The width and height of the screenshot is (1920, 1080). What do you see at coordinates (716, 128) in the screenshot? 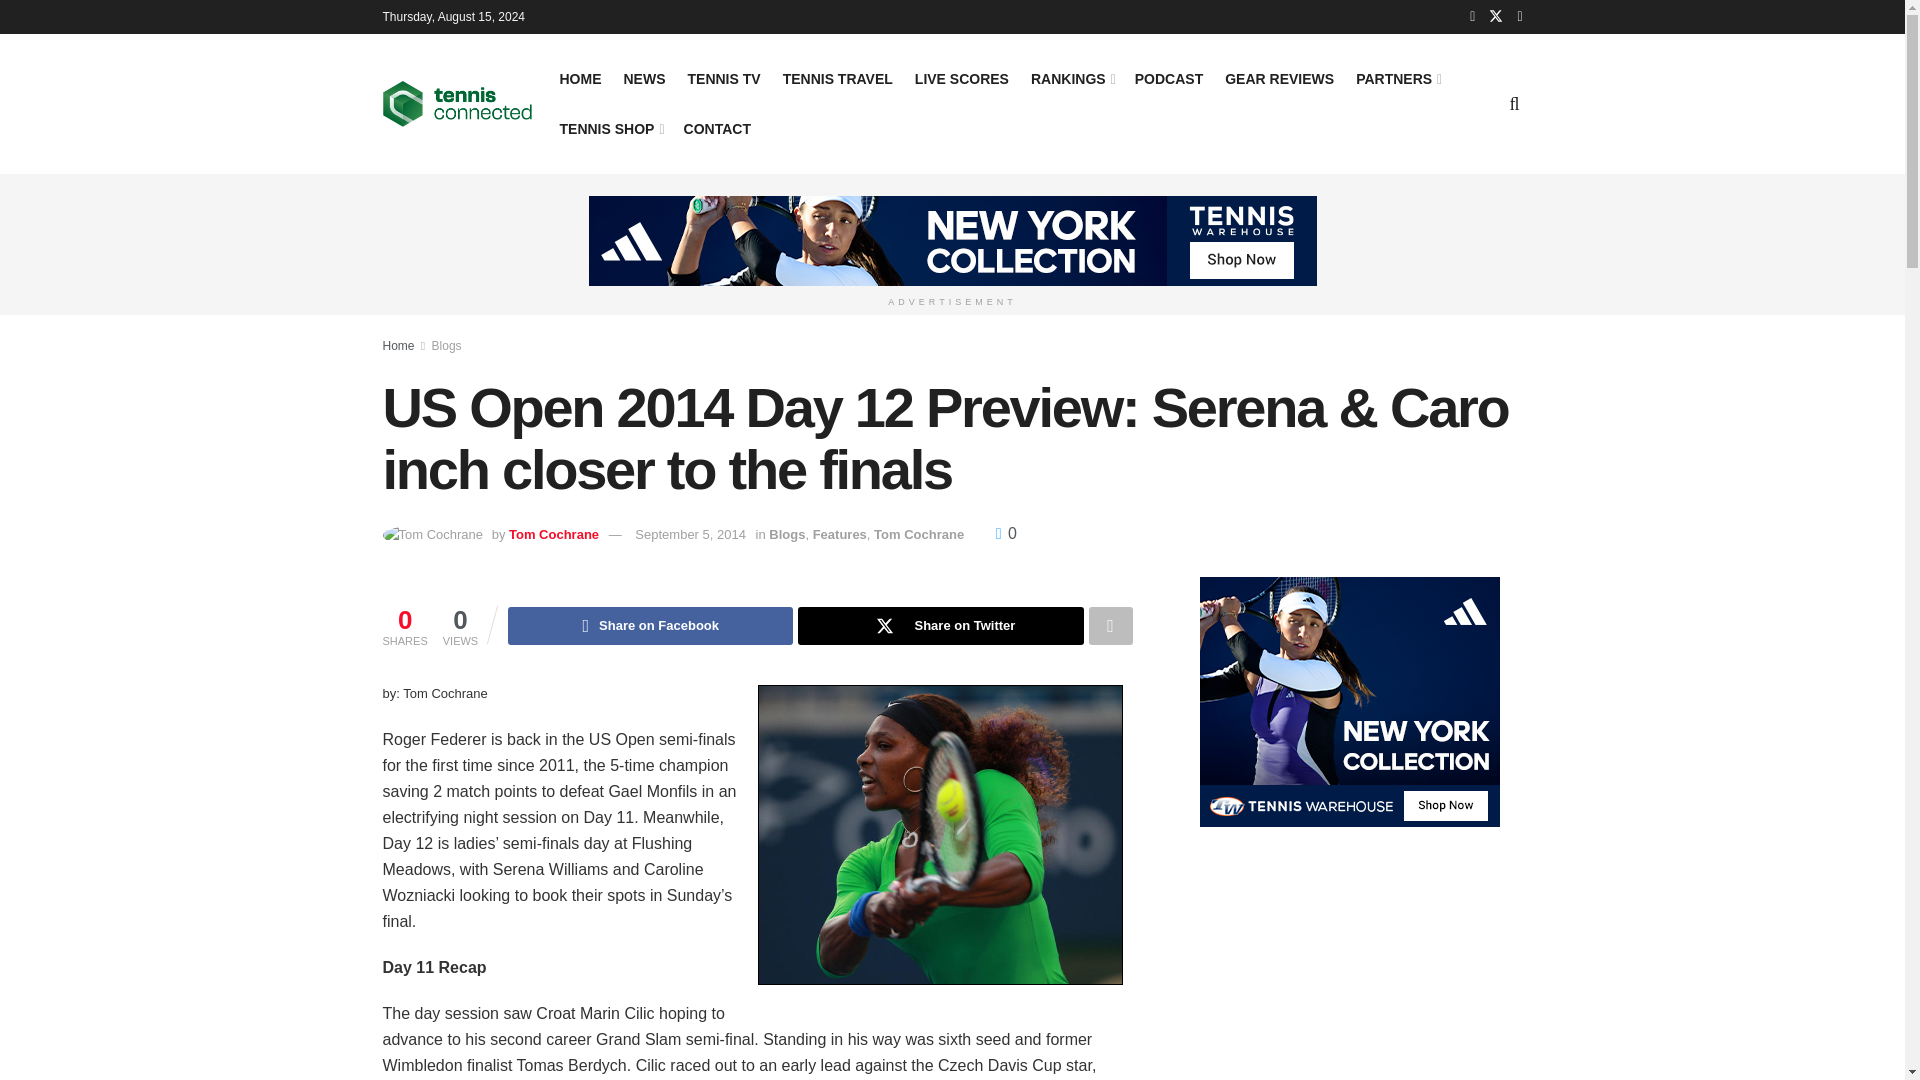
I see `CONTACT` at bounding box center [716, 128].